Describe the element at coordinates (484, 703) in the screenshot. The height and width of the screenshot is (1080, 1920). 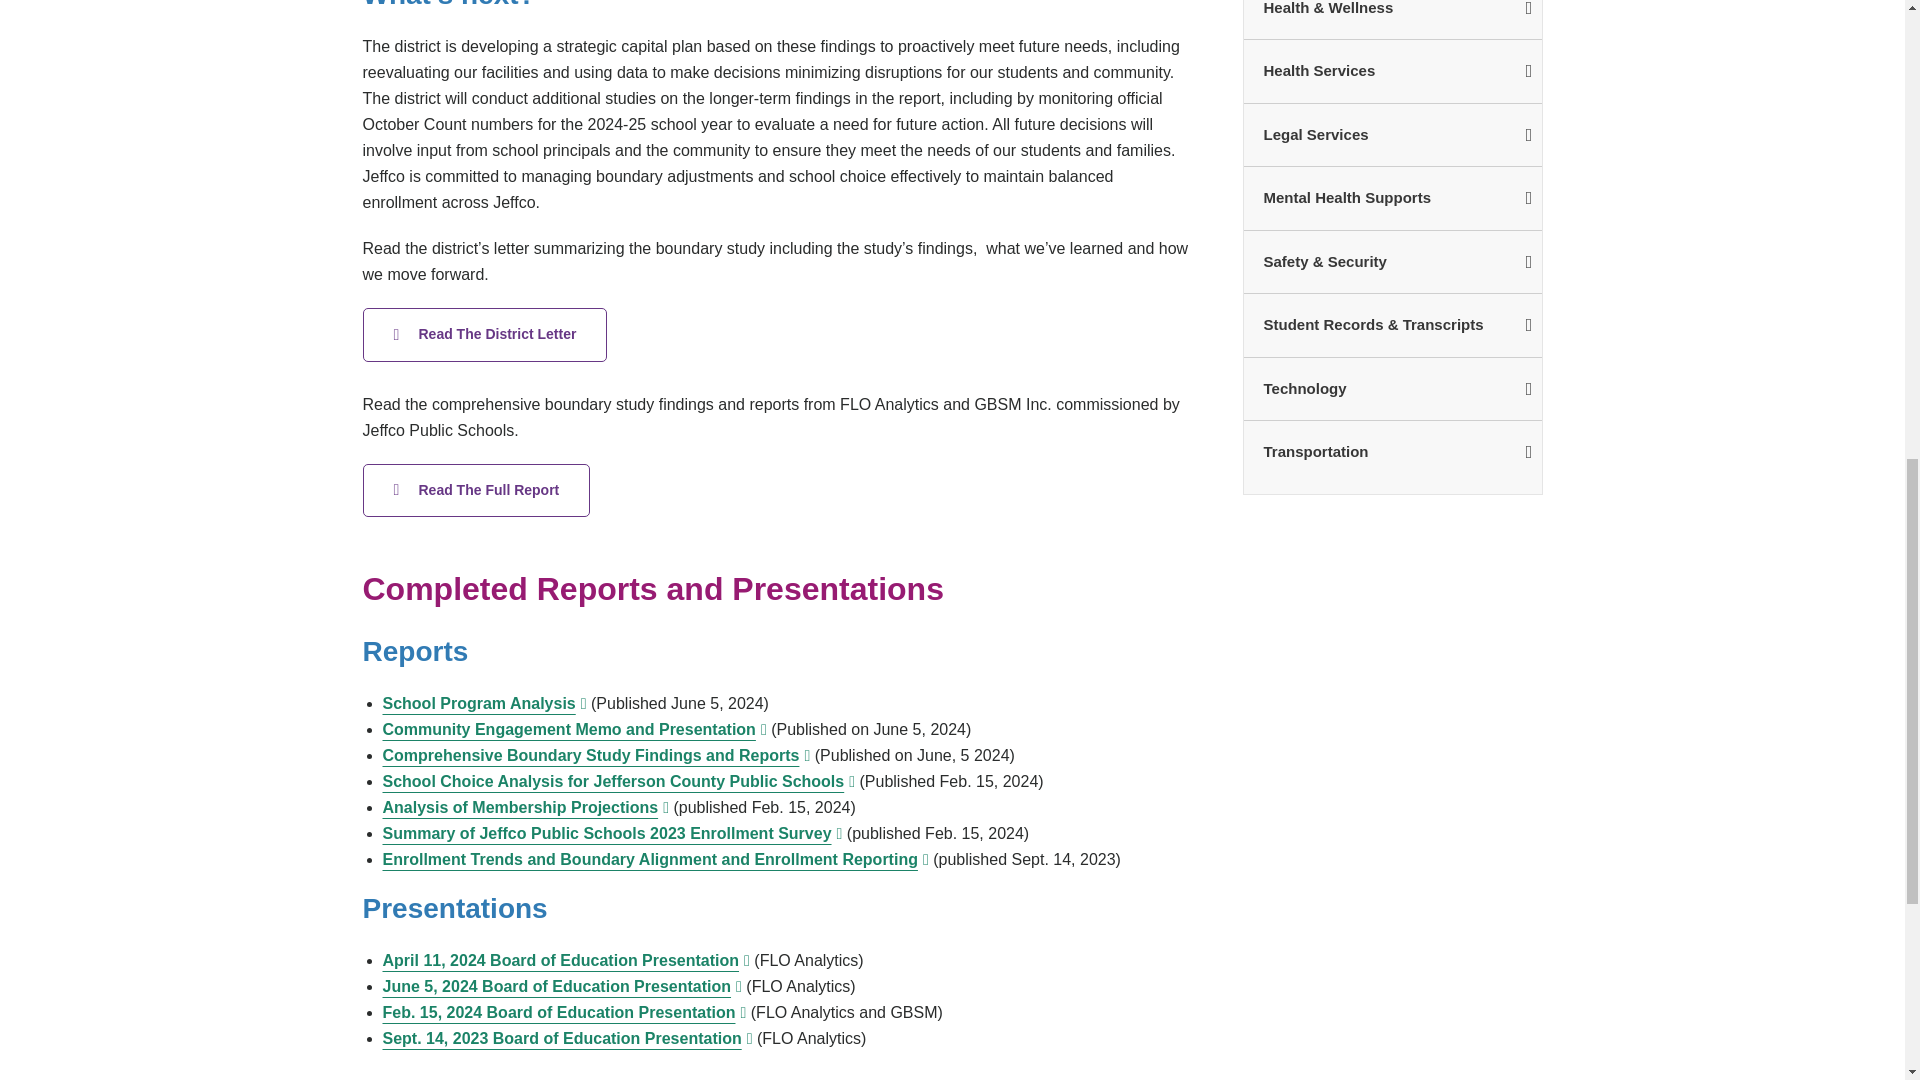
I see `opens board docs` at that location.